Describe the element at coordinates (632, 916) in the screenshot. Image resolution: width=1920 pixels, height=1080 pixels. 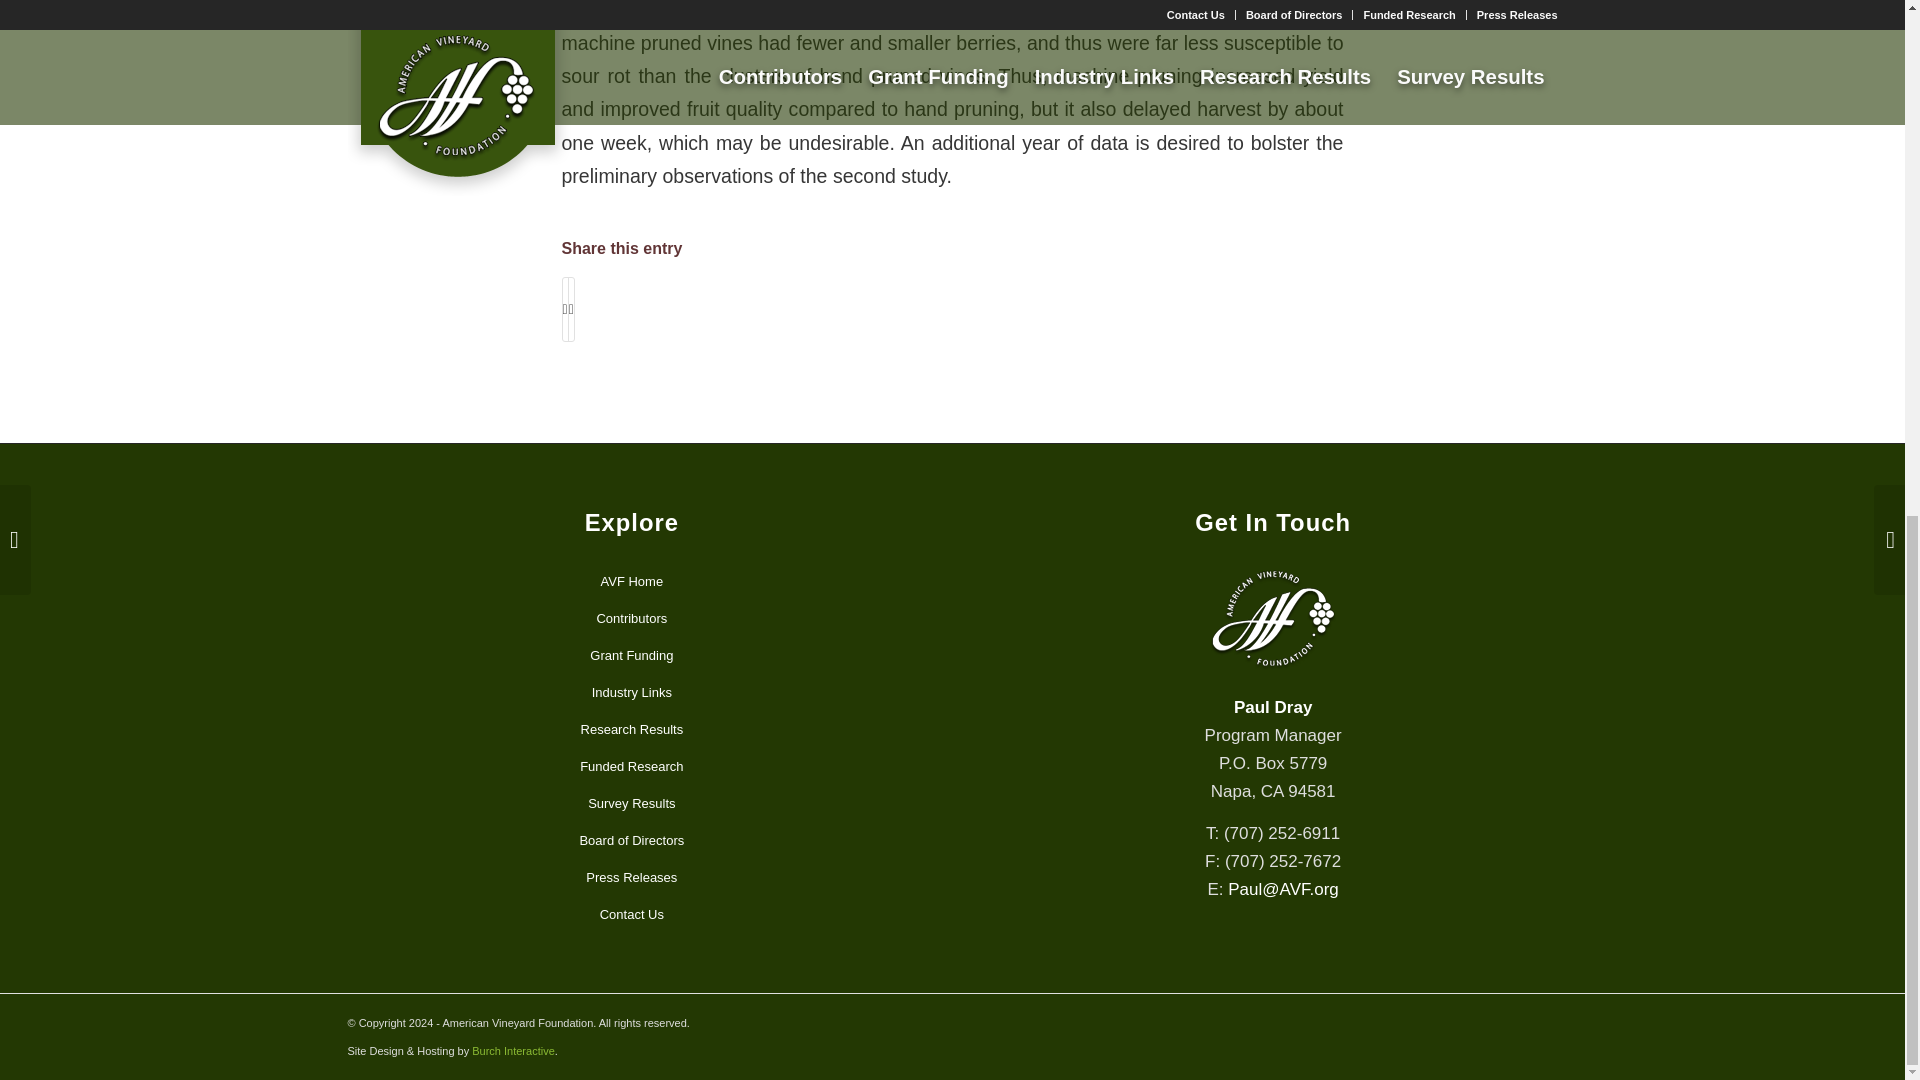
I see `Contact Us` at that location.